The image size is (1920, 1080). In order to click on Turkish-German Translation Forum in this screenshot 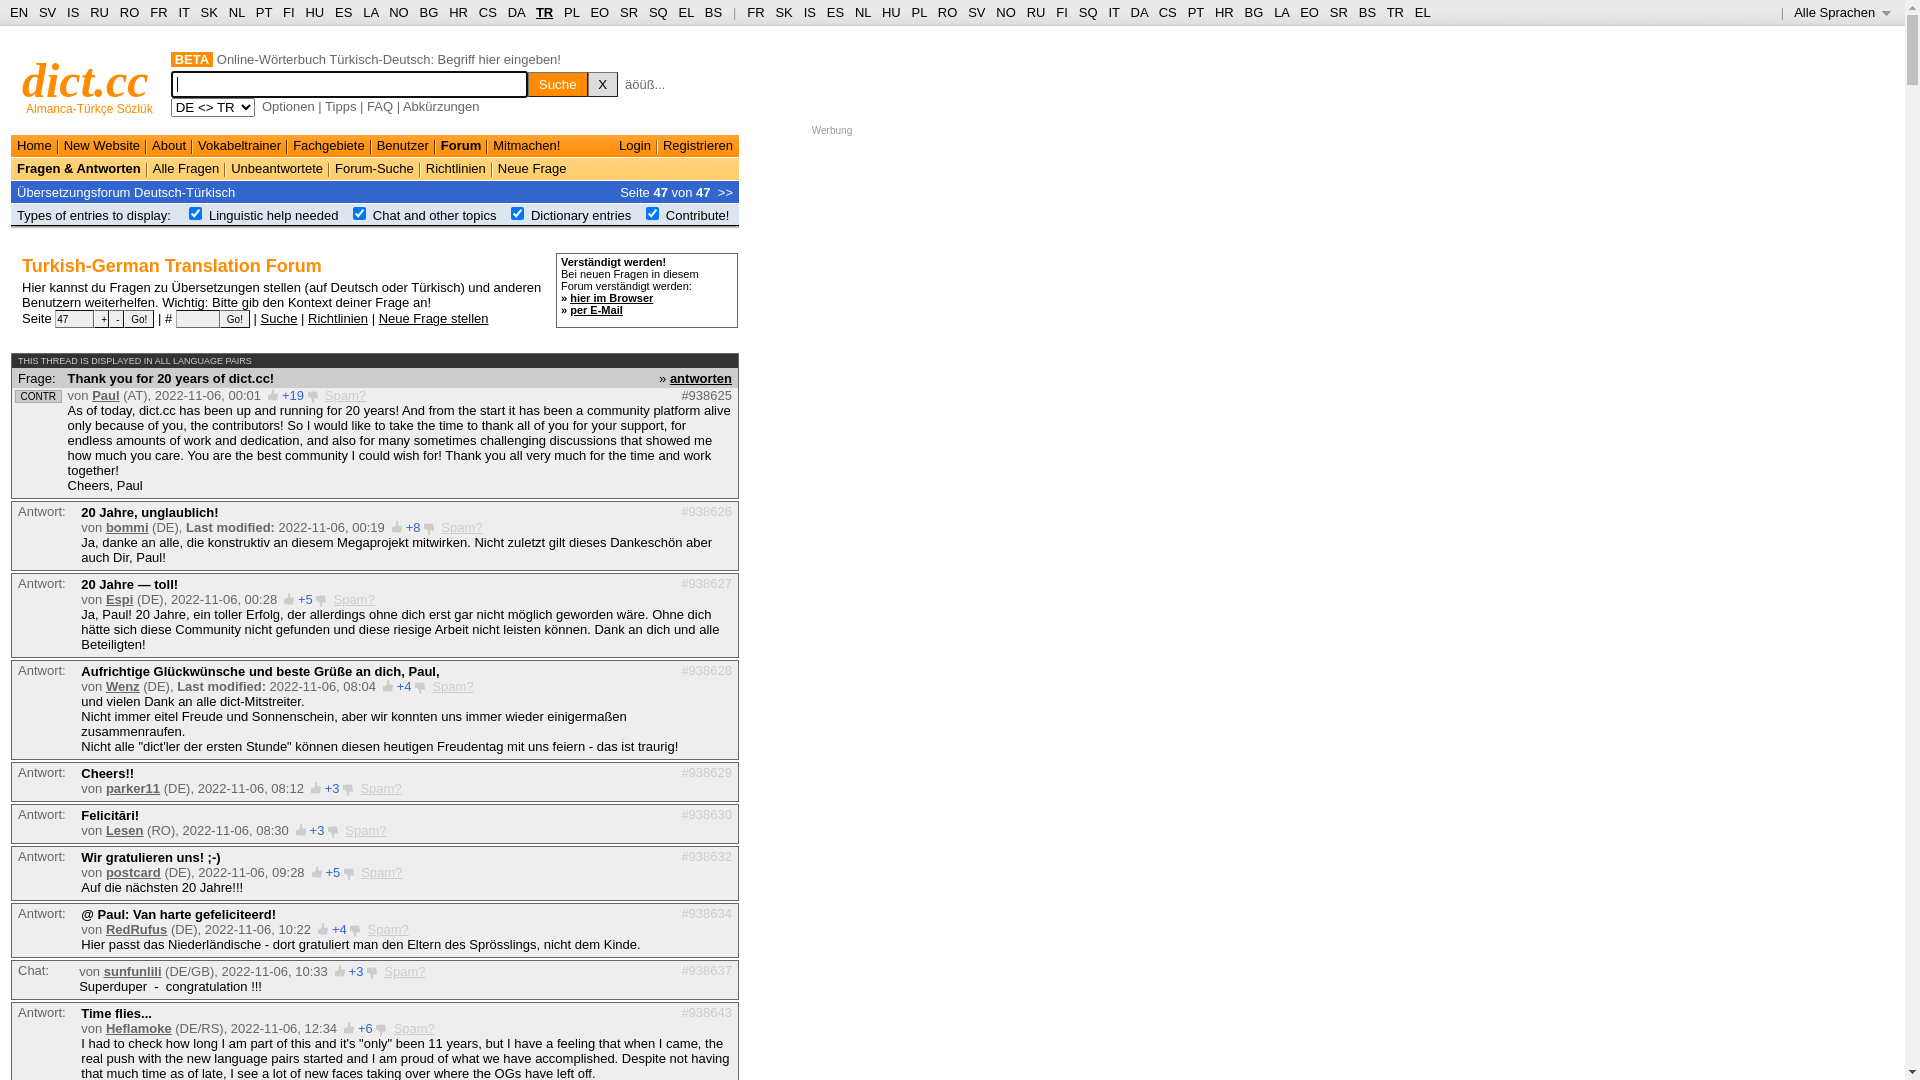, I will do `click(172, 266)`.